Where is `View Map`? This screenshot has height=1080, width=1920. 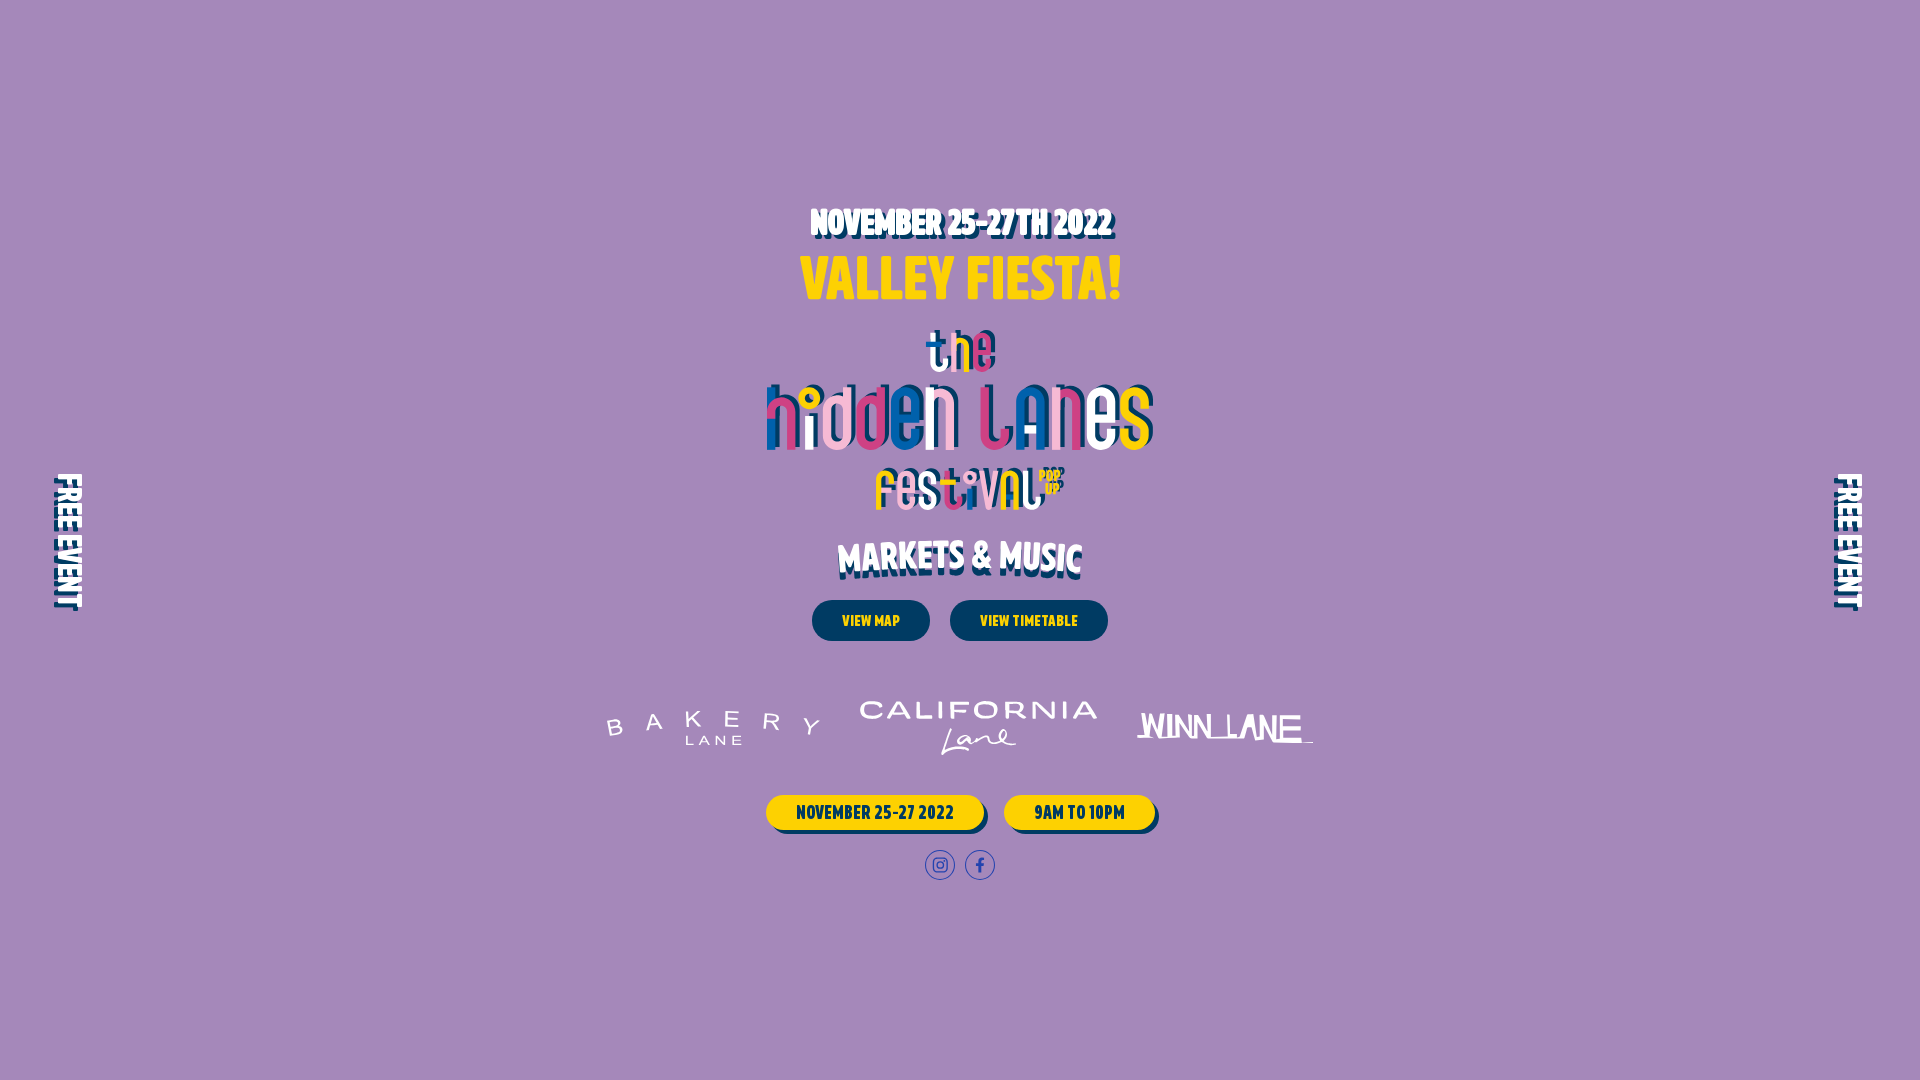
View Map is located at coordinates (871, 620).